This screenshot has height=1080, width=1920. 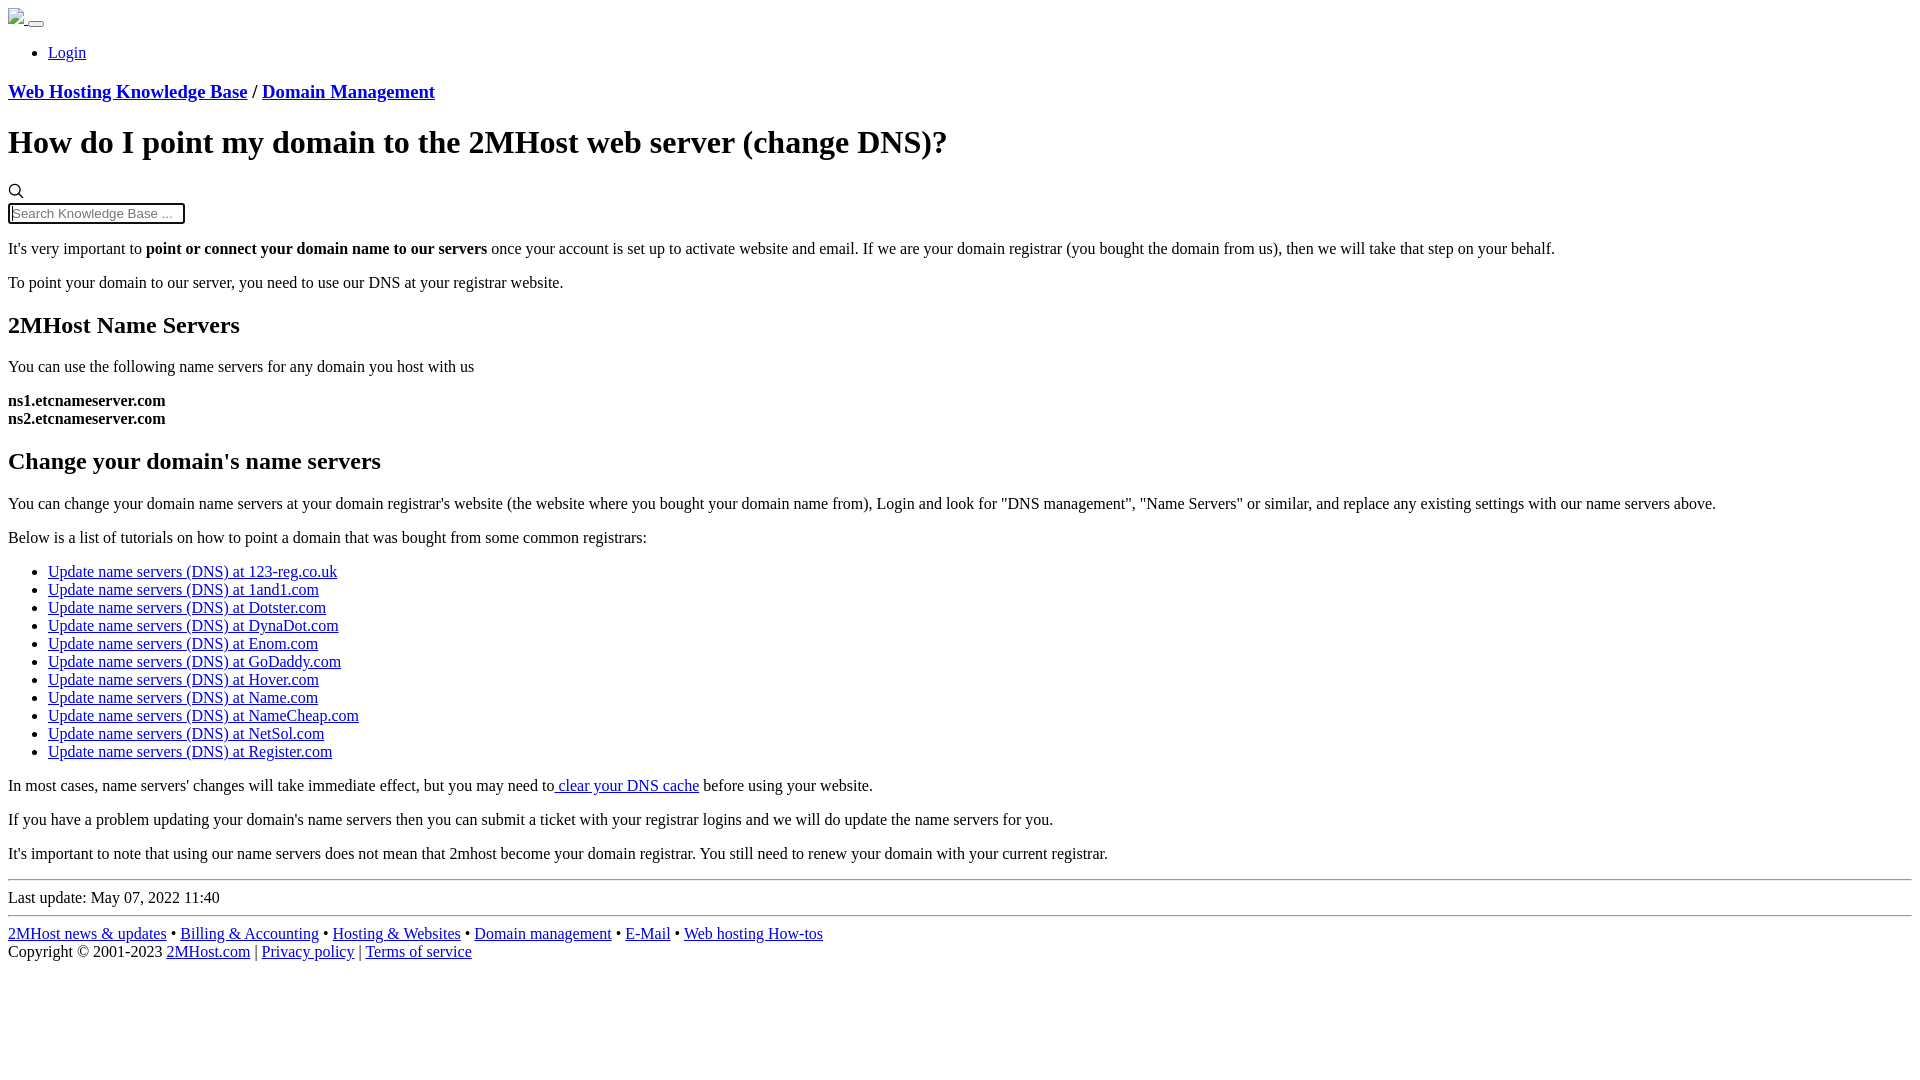 What do you see at coordinates (418, 952) in the screenshot?
I see `Terms of service` at bounding box center [418, 952].